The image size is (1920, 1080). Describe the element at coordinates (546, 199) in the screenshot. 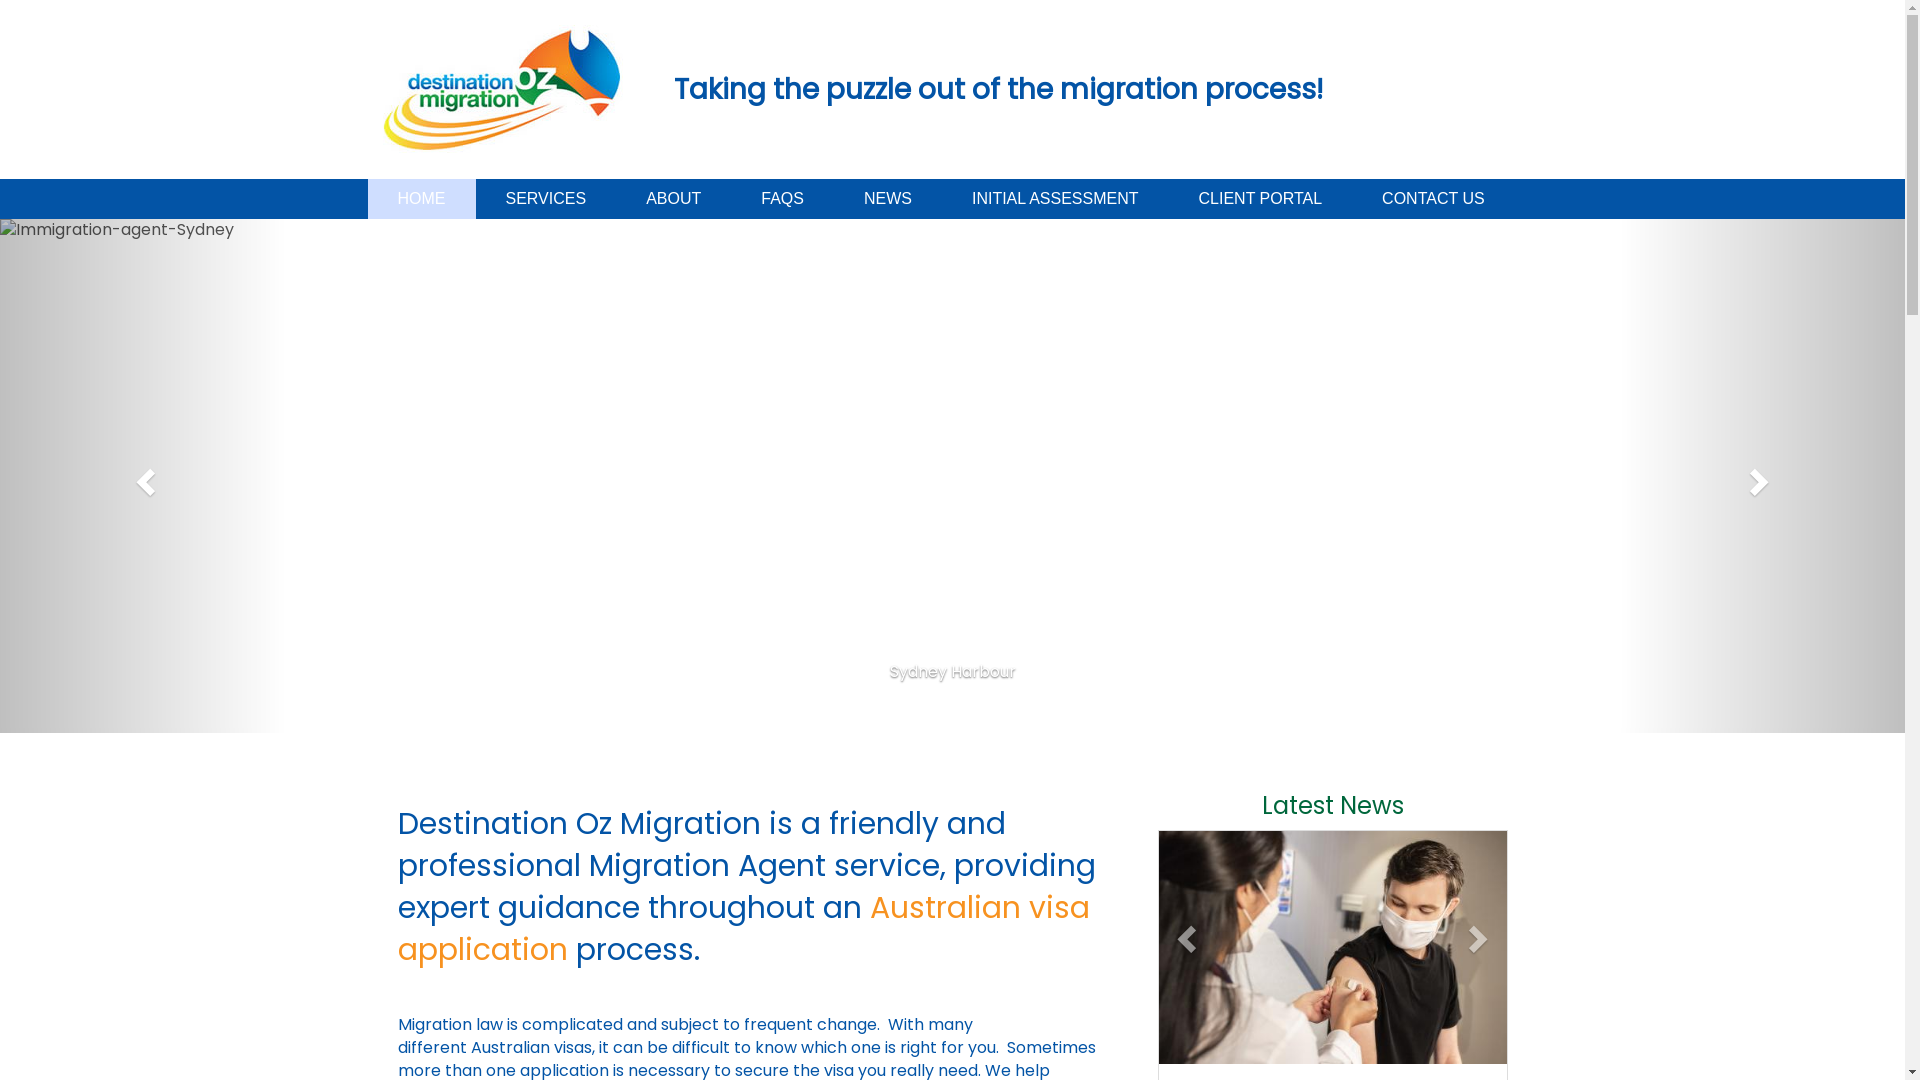

I see `SERVICES` at that location.